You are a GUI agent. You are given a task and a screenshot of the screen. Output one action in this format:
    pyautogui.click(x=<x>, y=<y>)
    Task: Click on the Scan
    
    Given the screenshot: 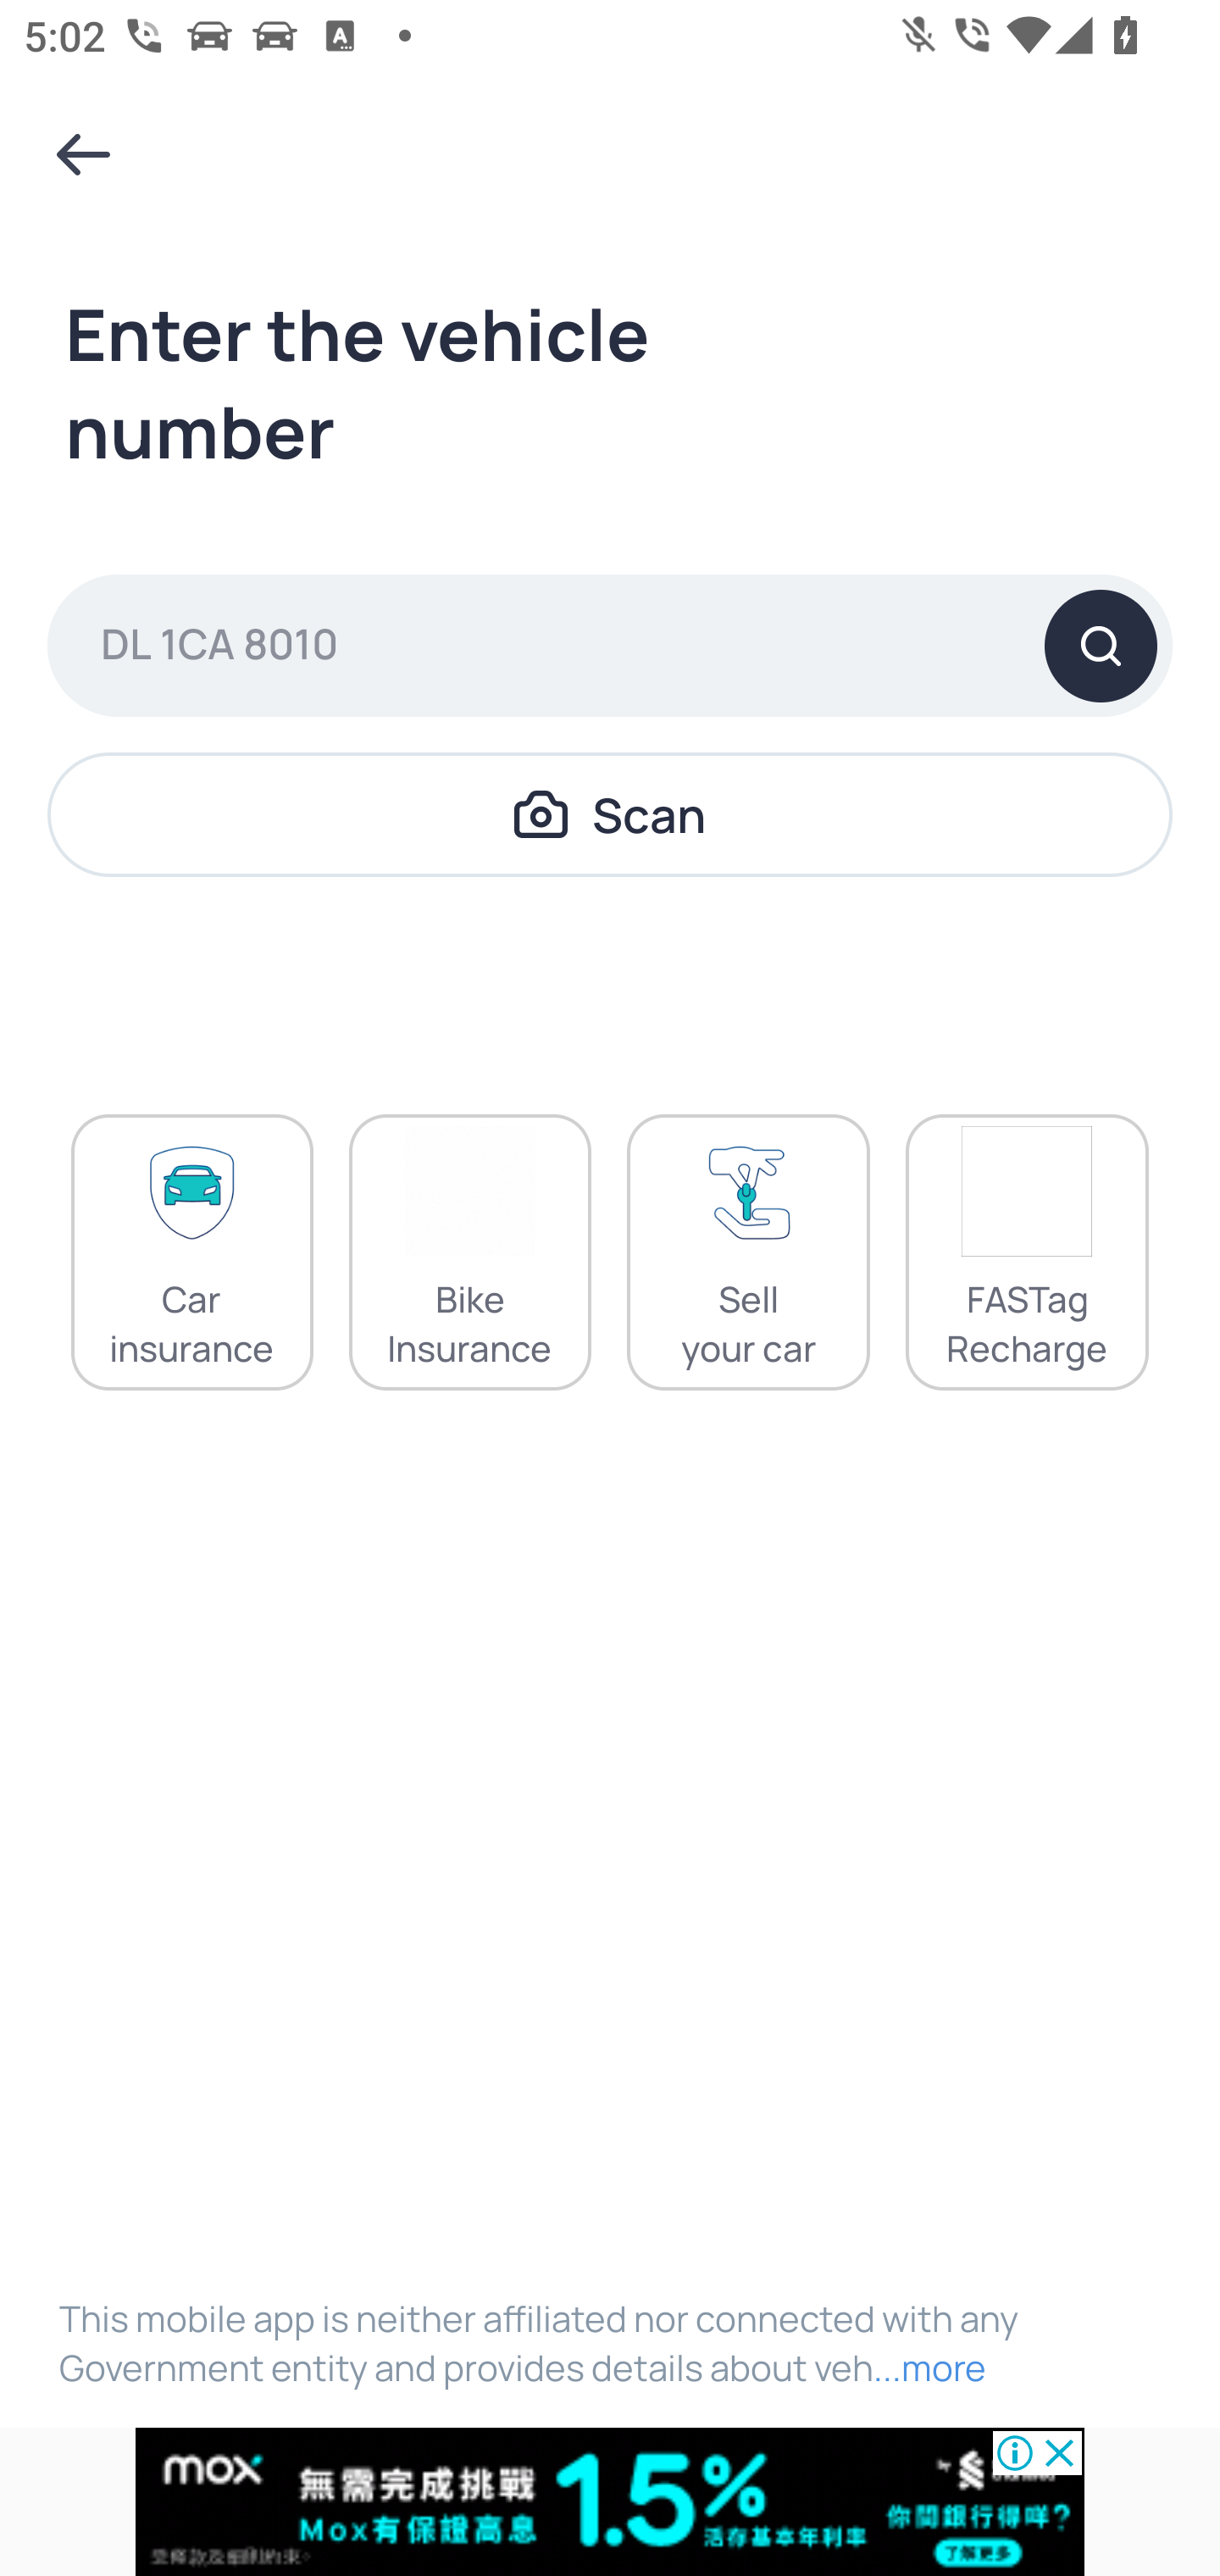 What is the action you would take?
    pyautogui.click(x=610, y=813)
    